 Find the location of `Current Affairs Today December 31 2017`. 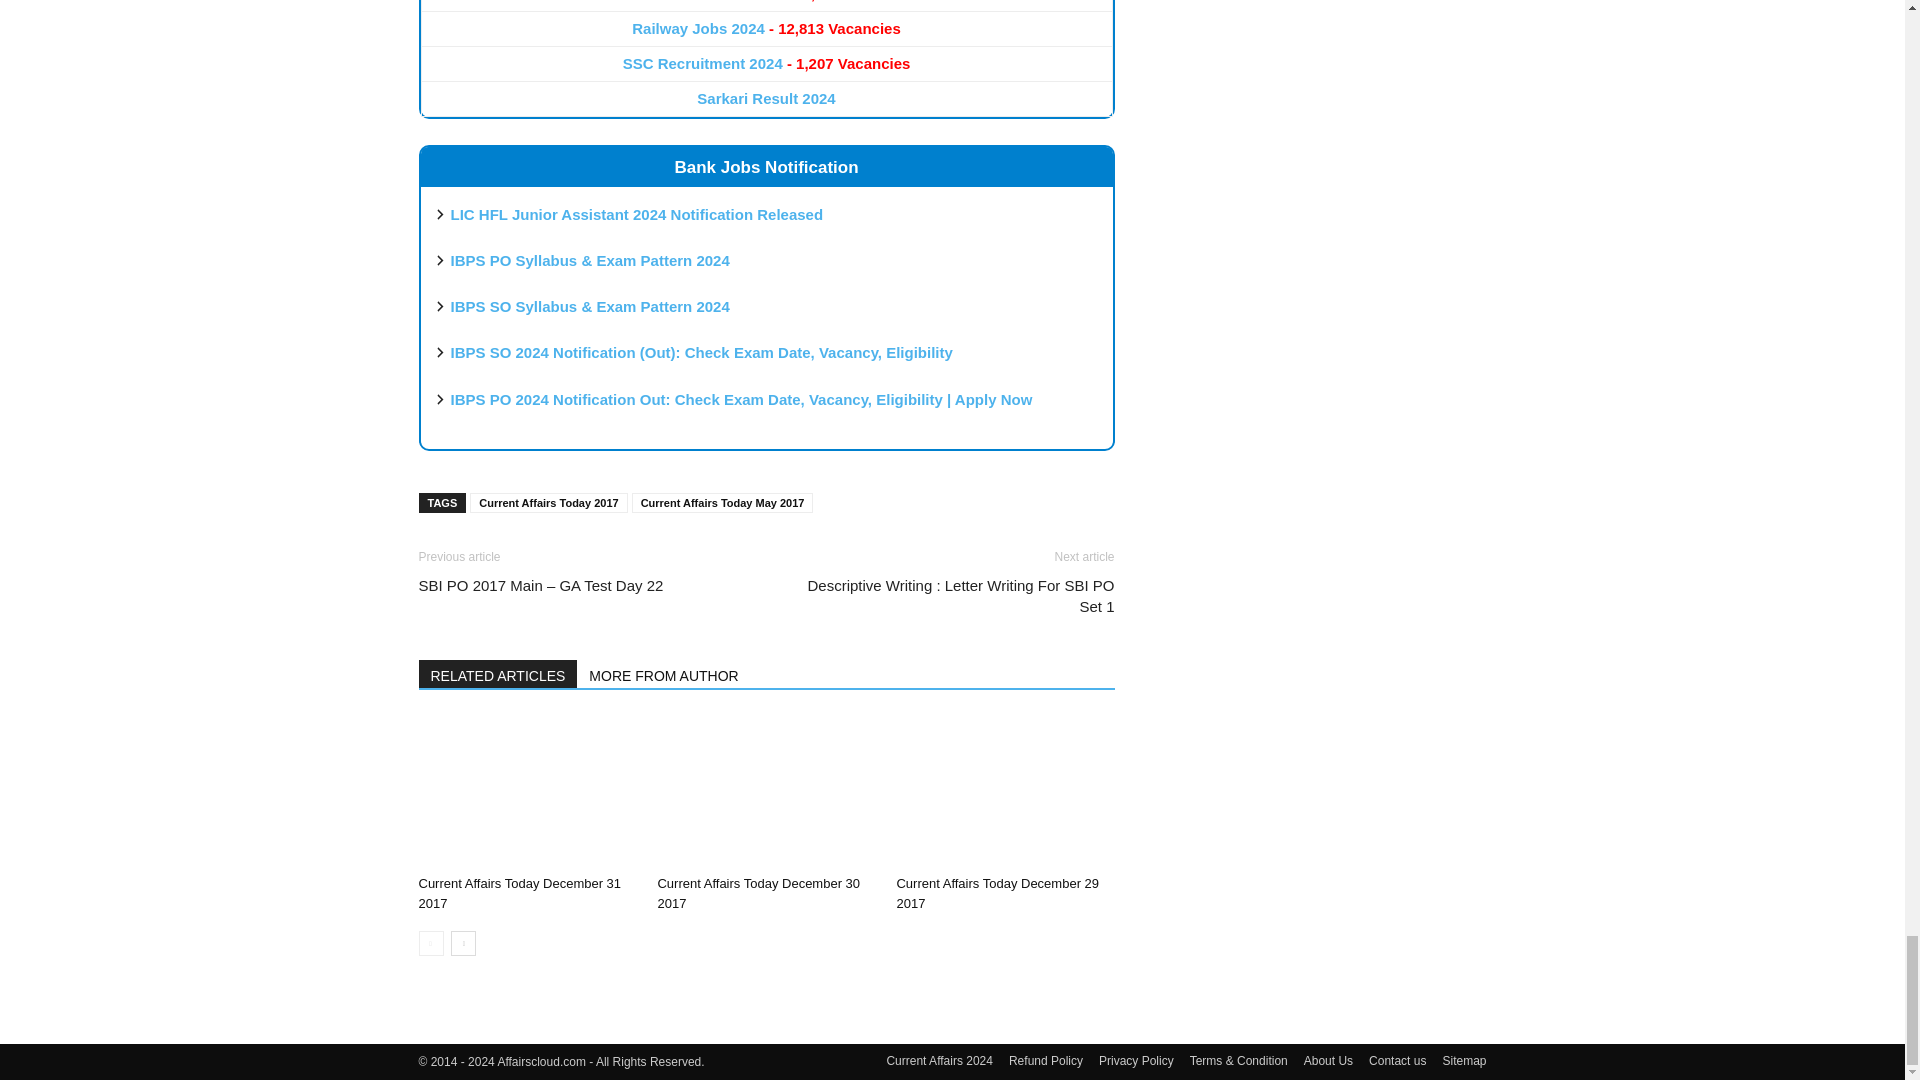

Current Affairs Today December 31 2017 is located at coordinates (526, 792).